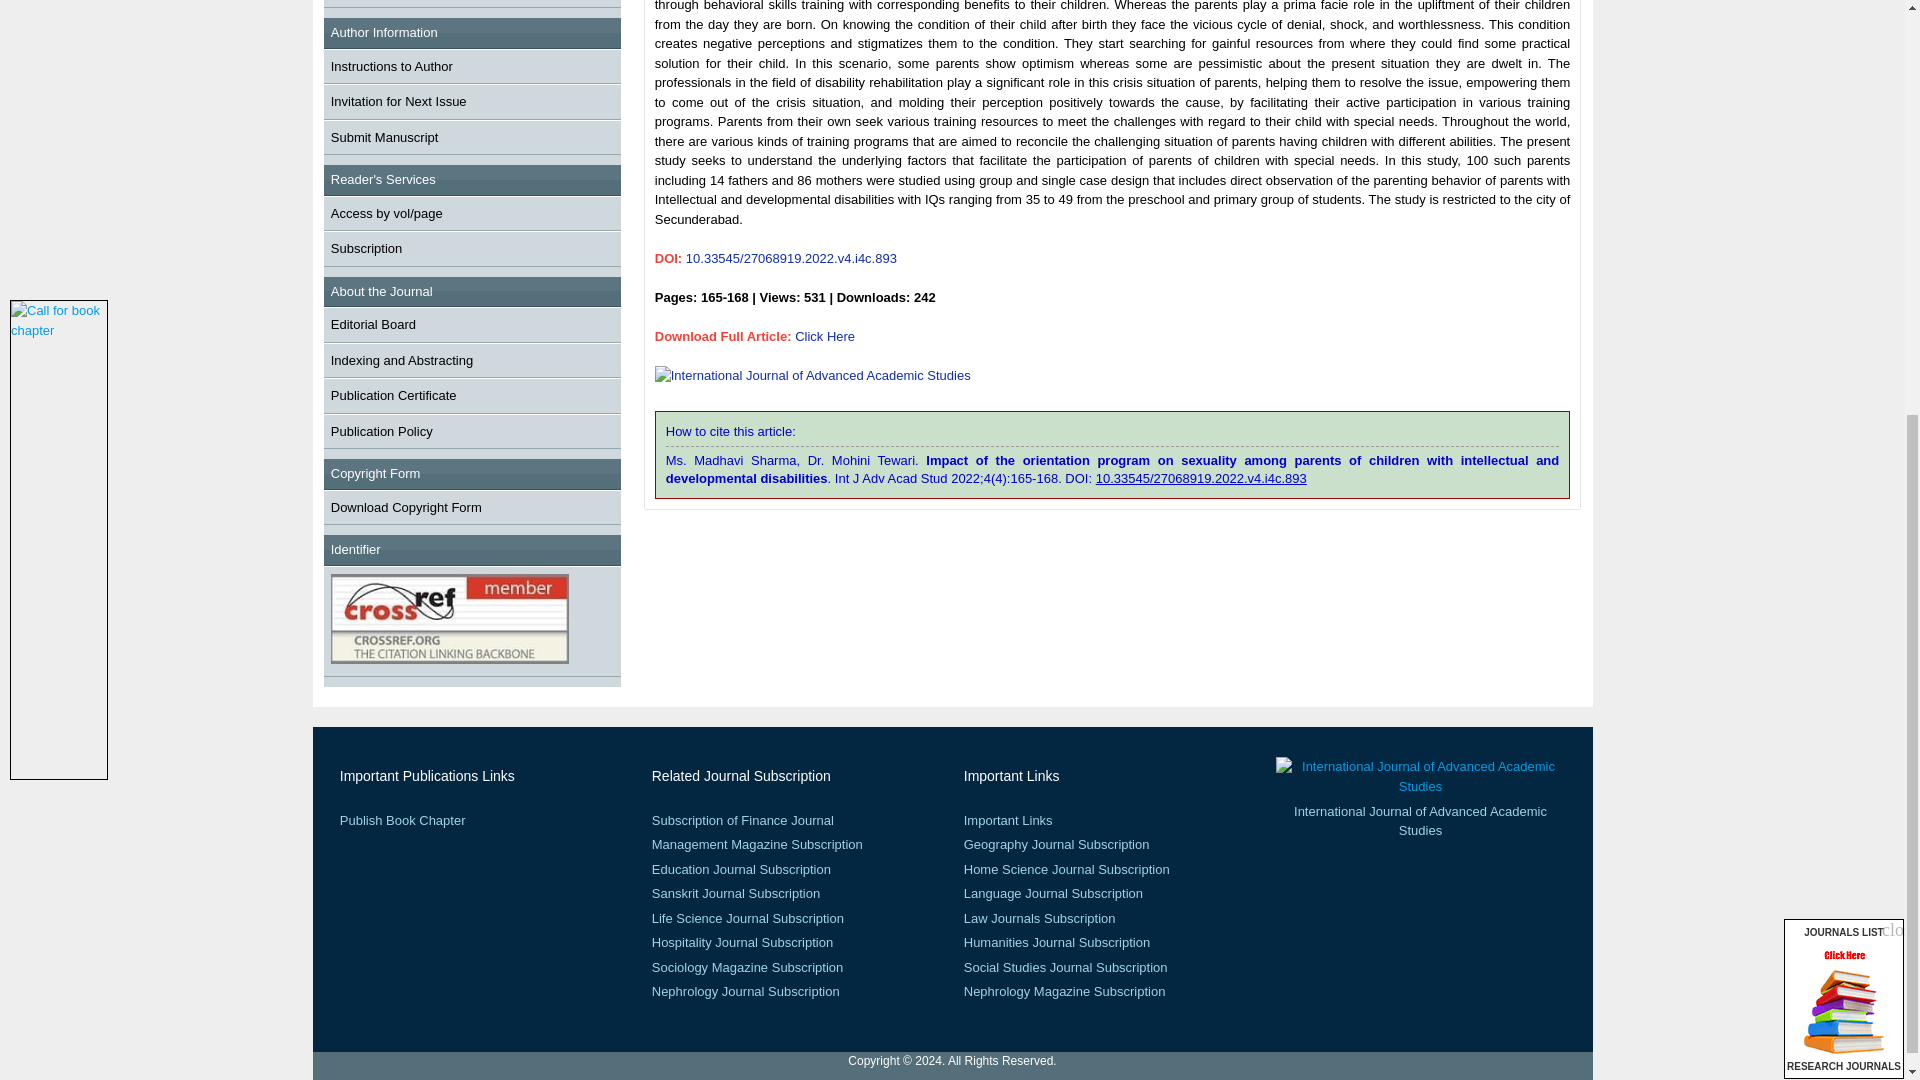 The width and height of the screenshot is (1920, 1080). What do you see at coordinates (401, 360) in the screenshot?
I see `Indexing and Abstracting` at bounding box center [401, 360].